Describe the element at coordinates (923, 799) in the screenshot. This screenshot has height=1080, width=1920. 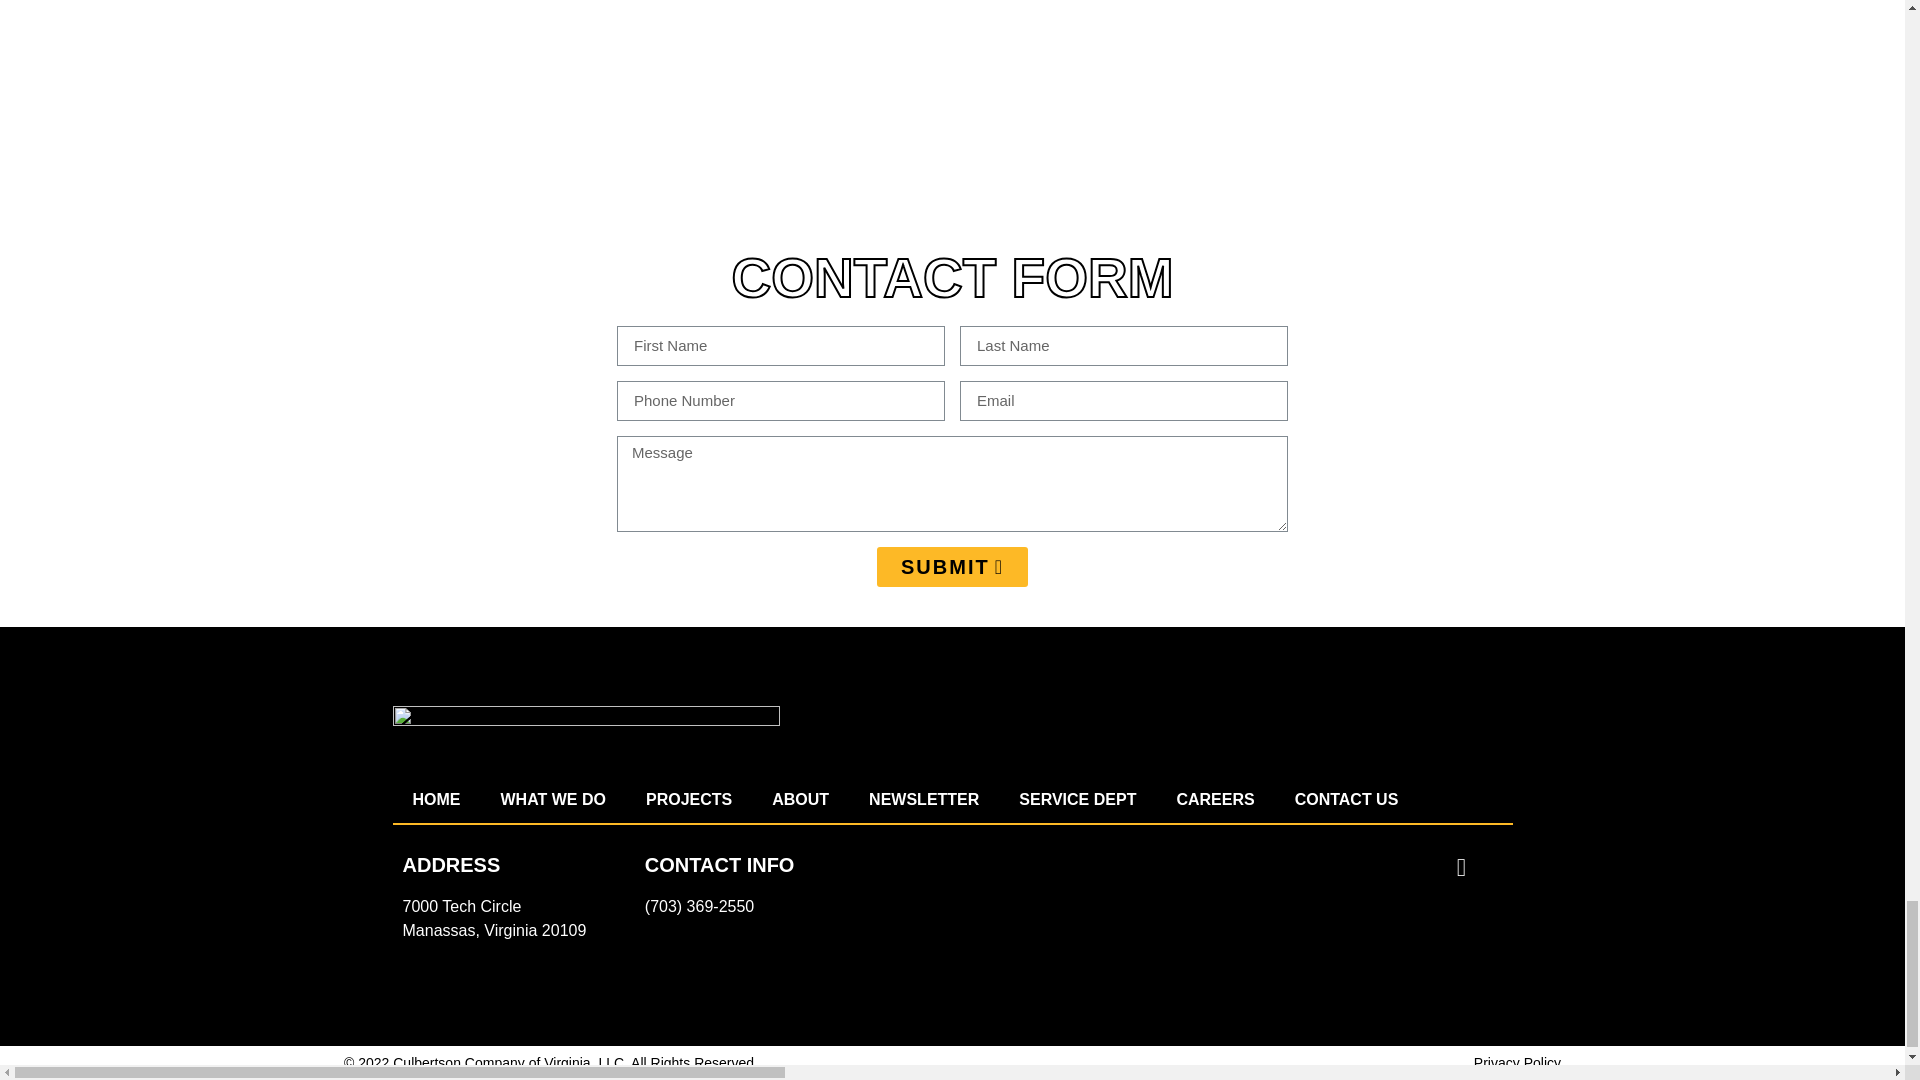
I see `NEWSLETTER` at that location.